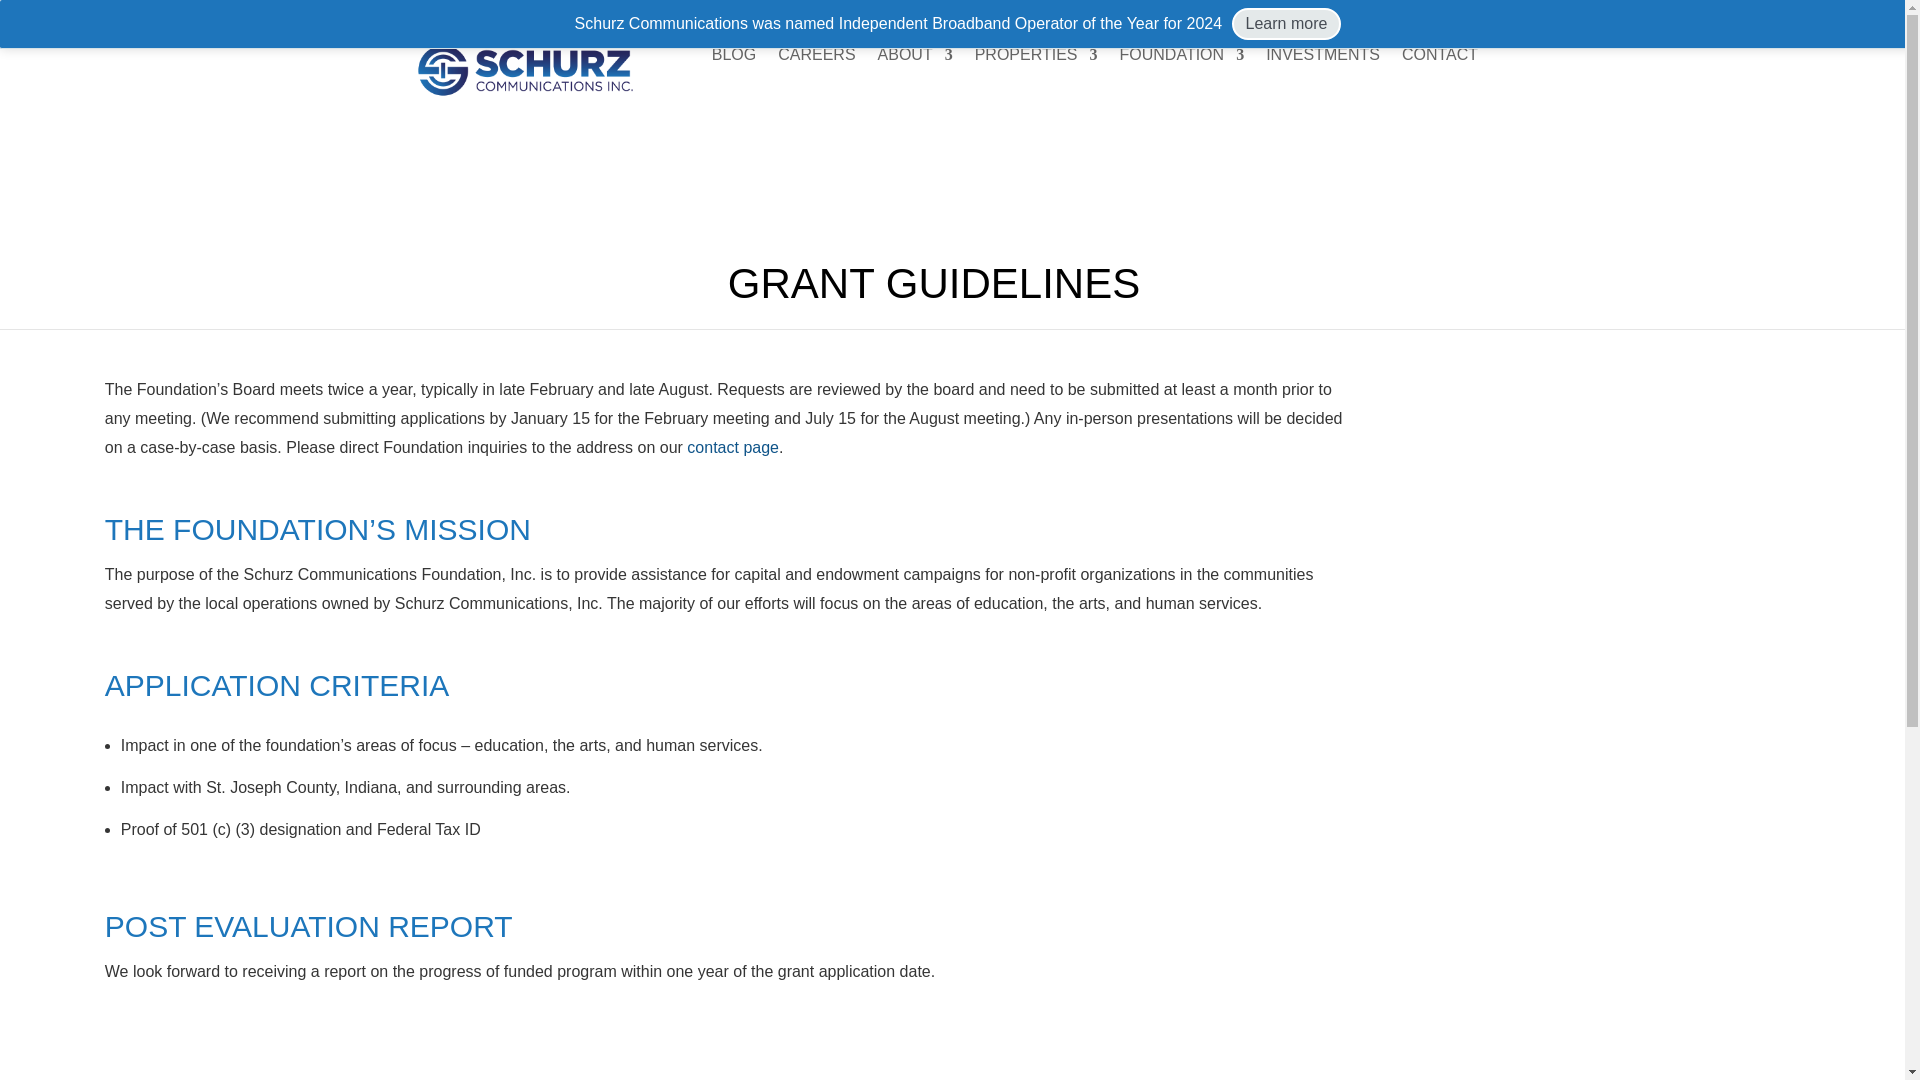  Describe the element at coordinates (524, 70) in the screenshot. I see `Logo` at that location.